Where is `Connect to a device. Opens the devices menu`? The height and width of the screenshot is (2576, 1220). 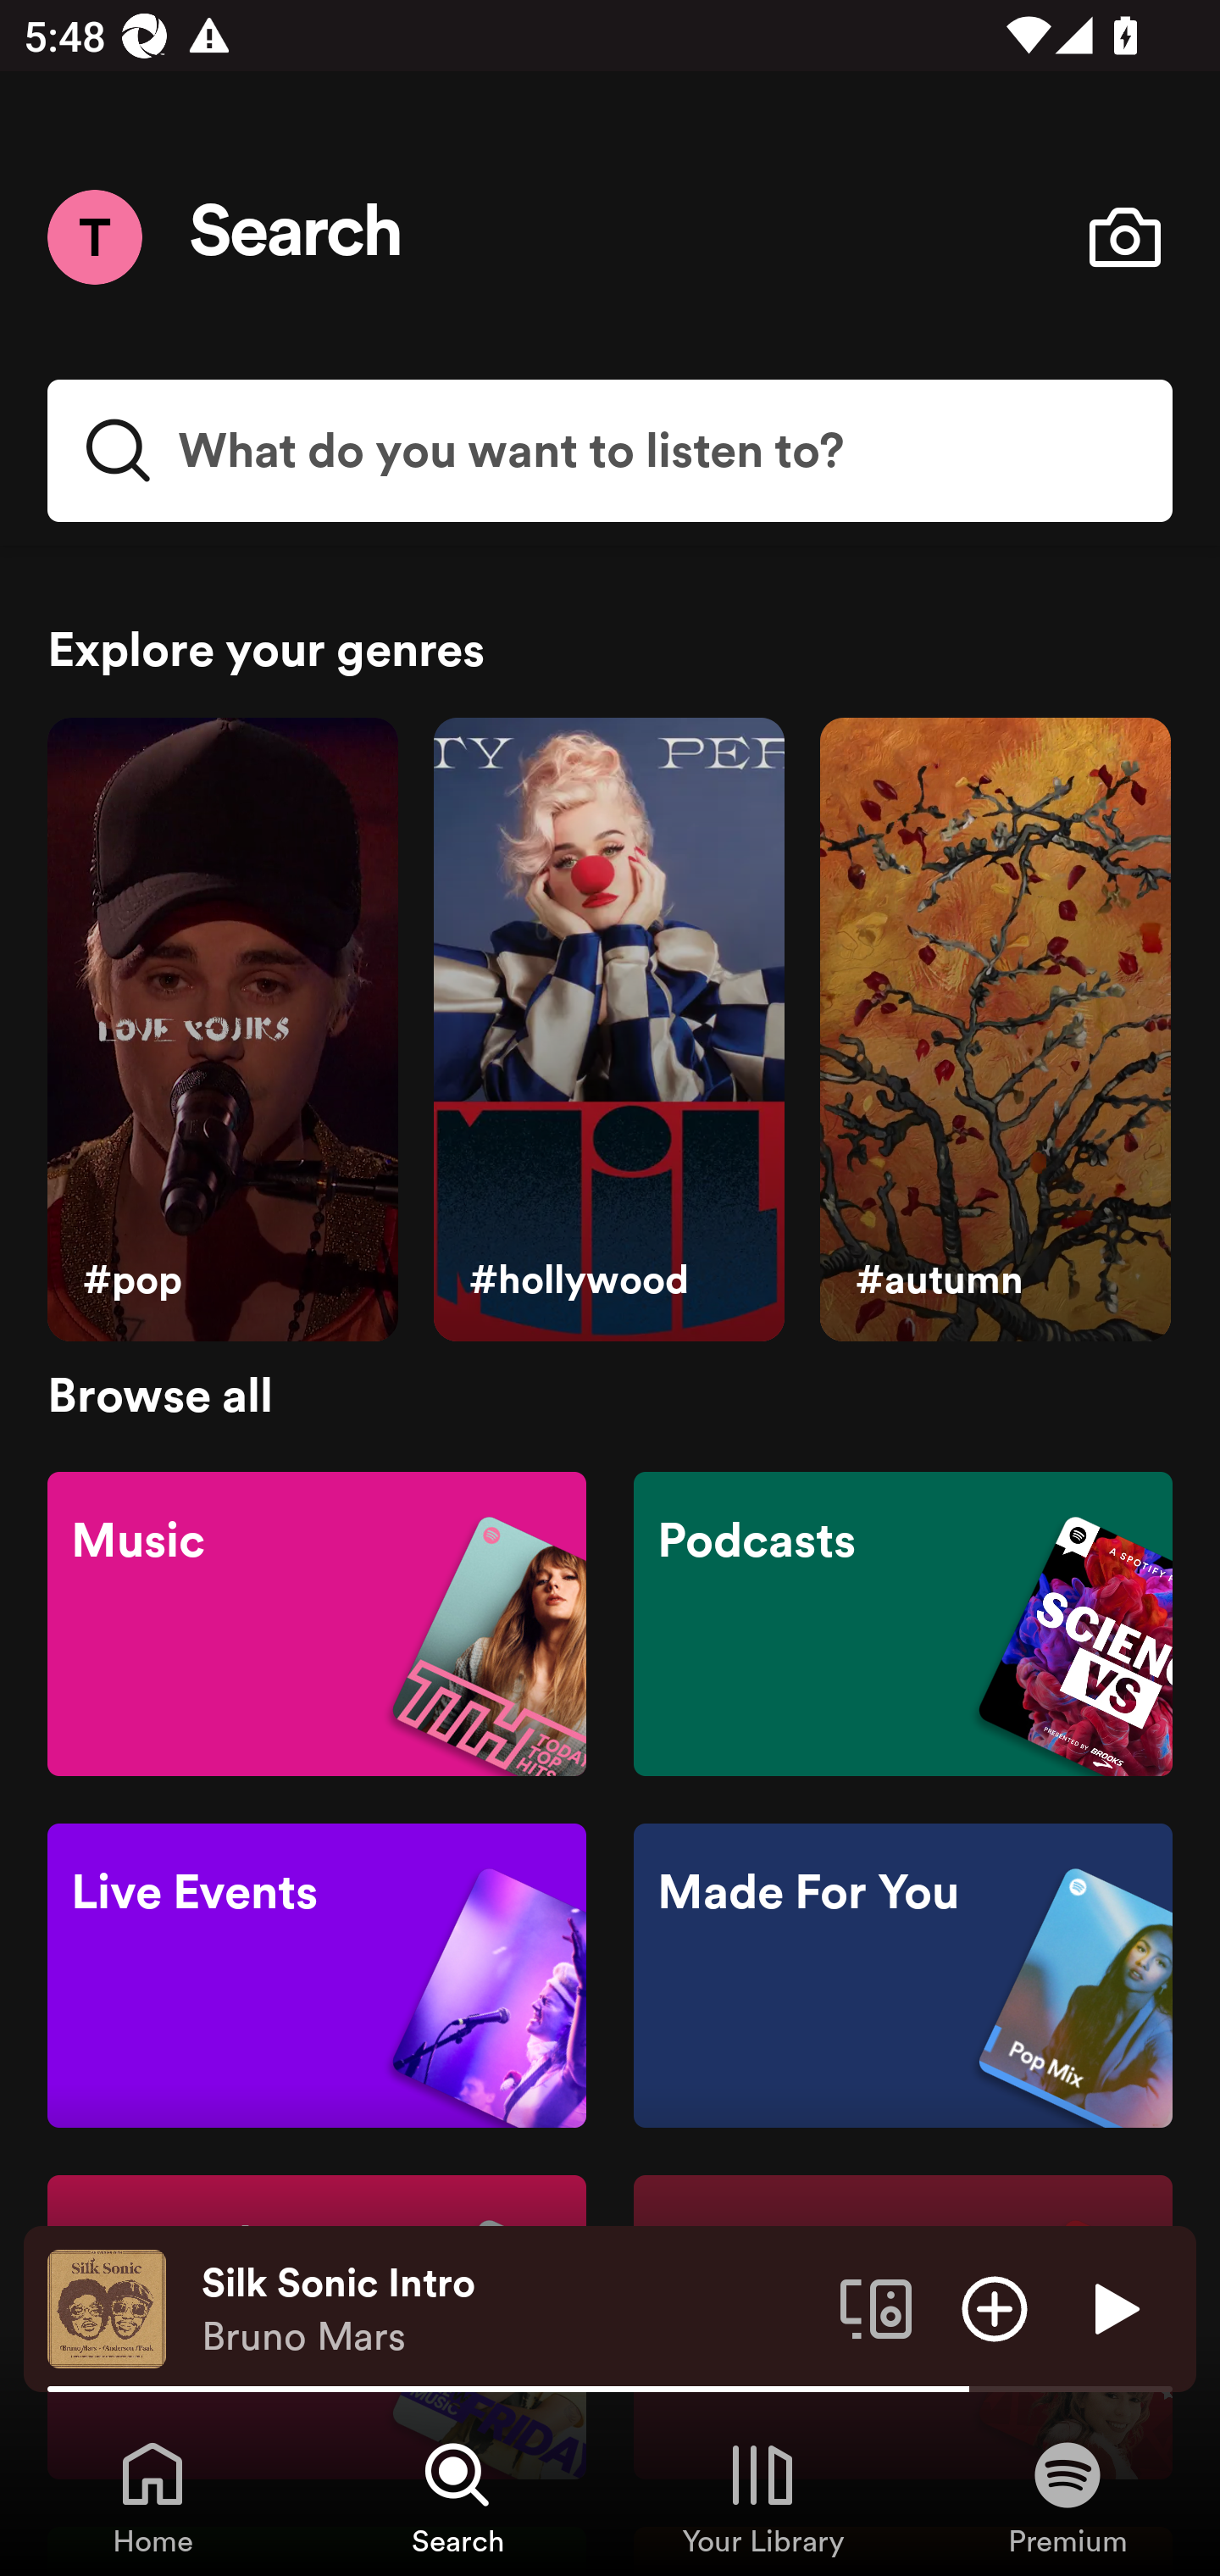 Connect to a device. Opens the devices menu is located at coordinates (876, 2307).